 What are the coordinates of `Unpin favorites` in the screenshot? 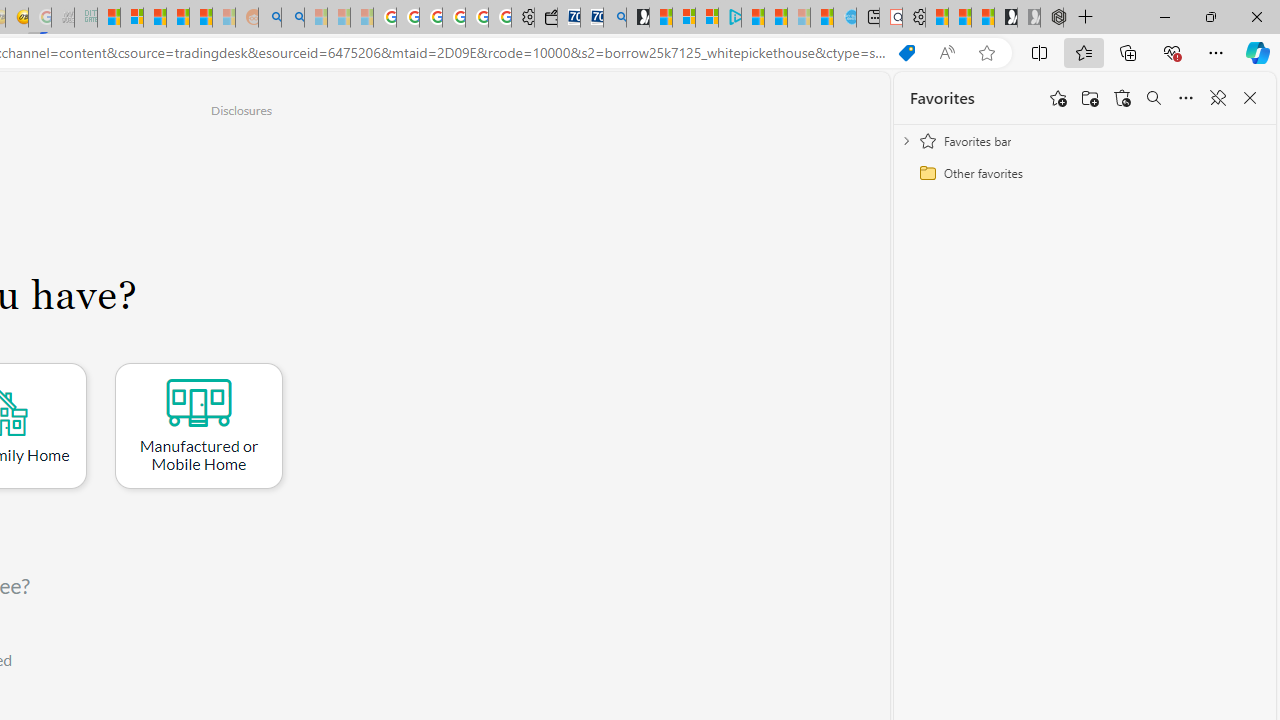 It's located at (1218, 98).